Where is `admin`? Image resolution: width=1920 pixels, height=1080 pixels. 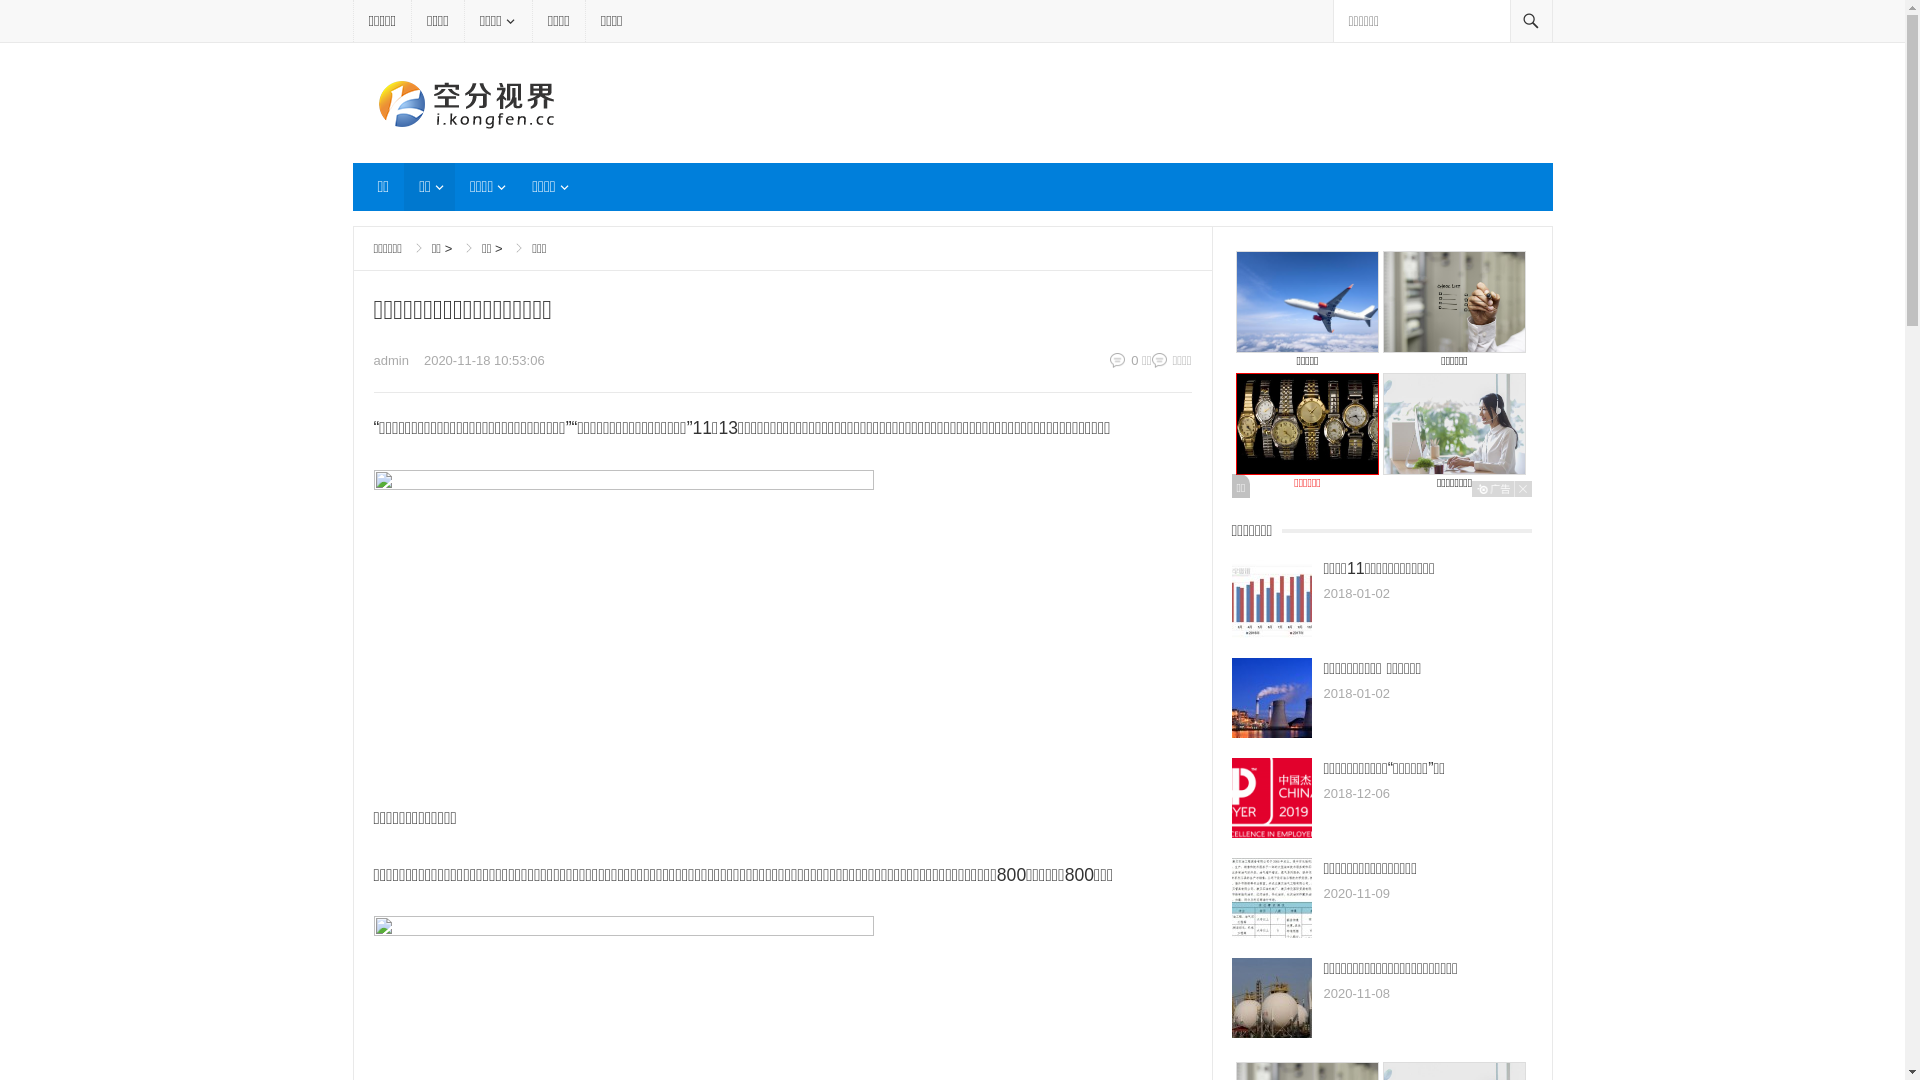 admin is located at coordinates (392, 360).